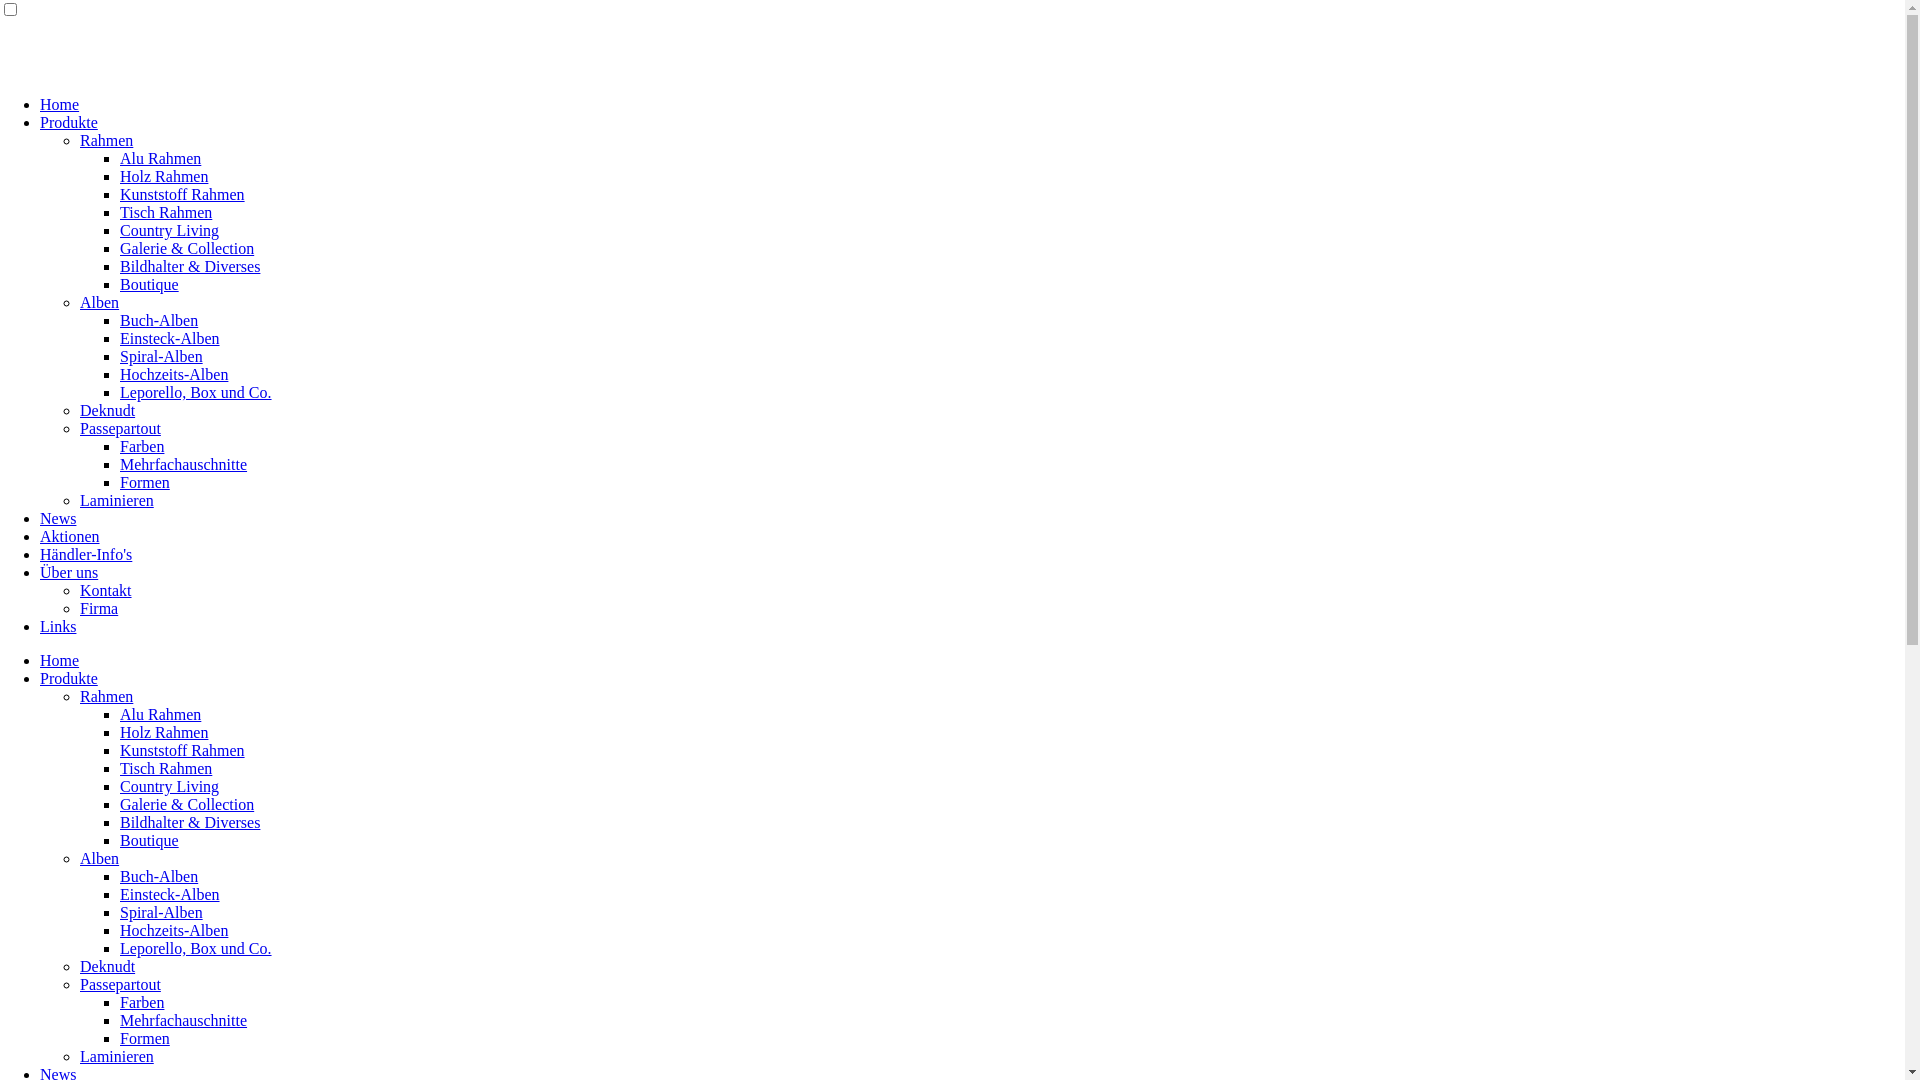 The width and height of the screenshot is (1920, 1080). I want to click on Links, so click(58, 626).